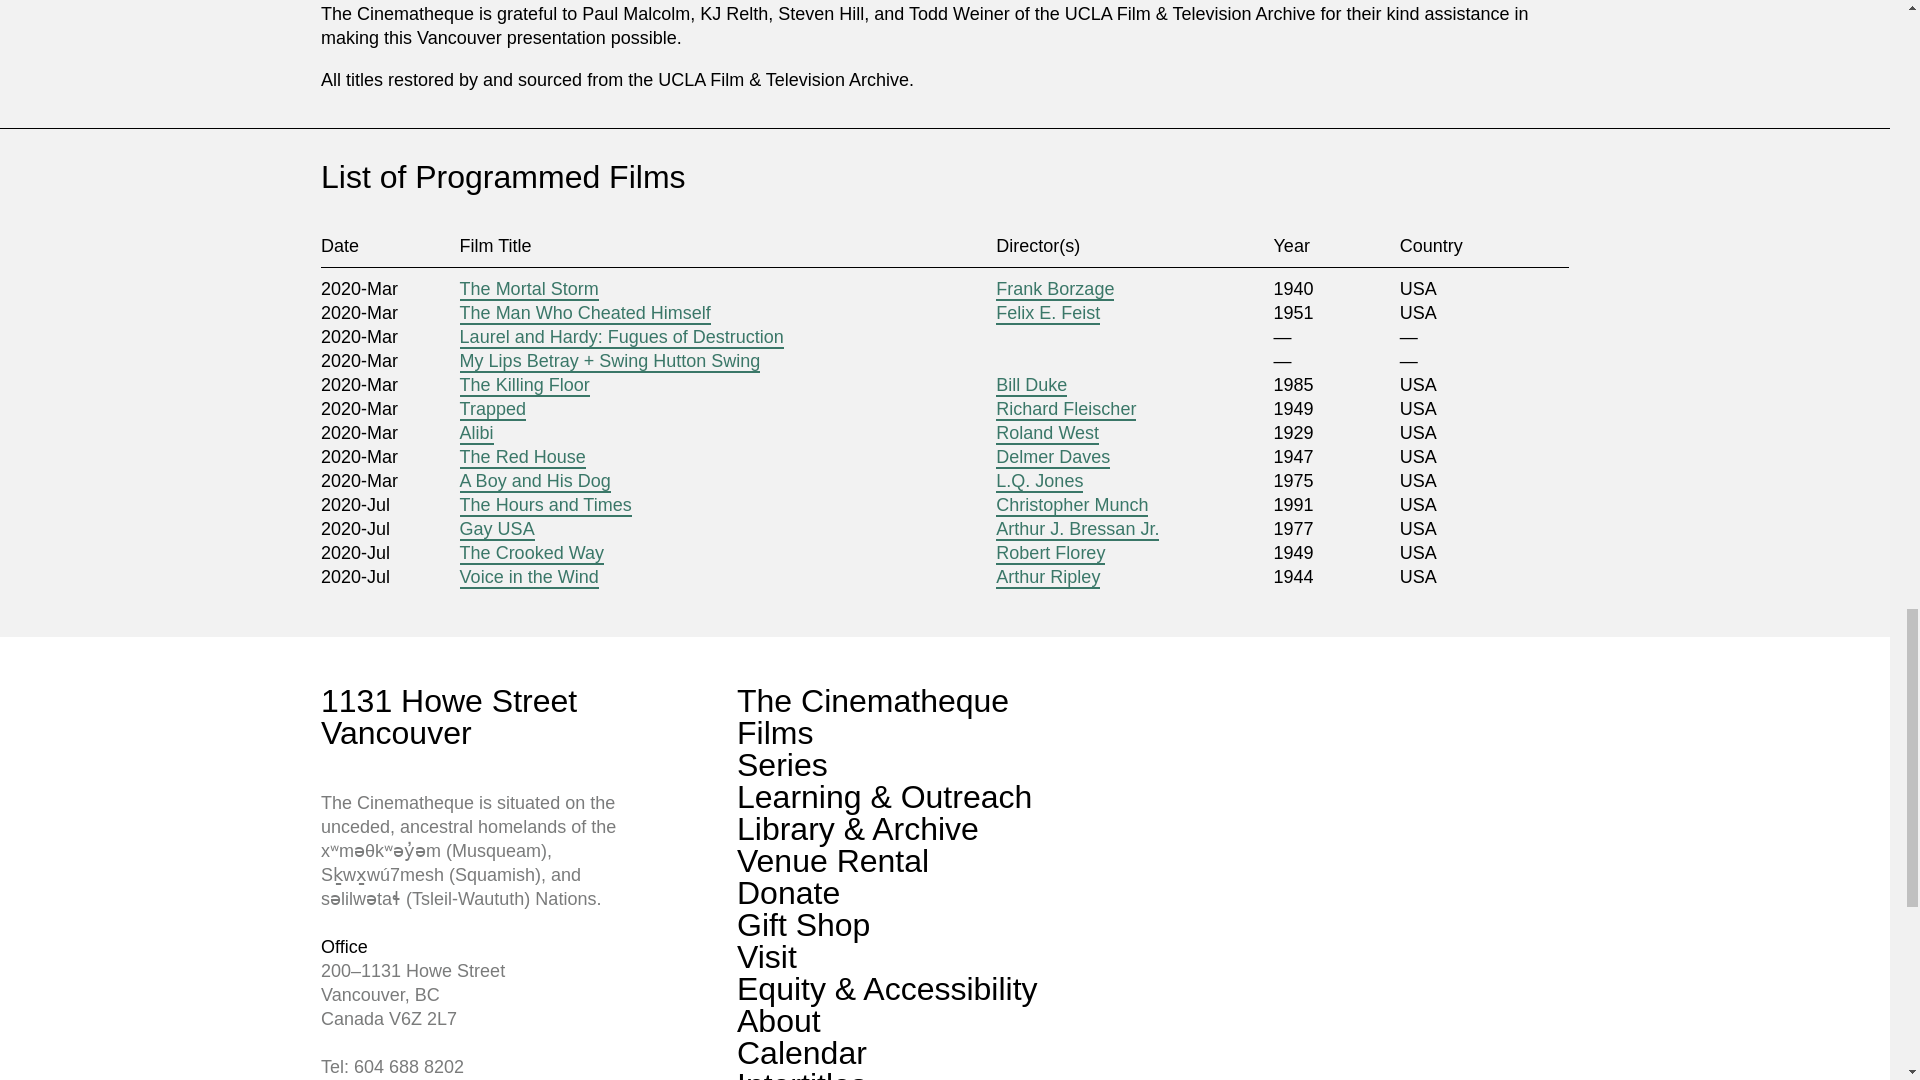  Describe the element at coordinates (1052, 458) in the screenshot. I see `Delmer Daves` at that location.